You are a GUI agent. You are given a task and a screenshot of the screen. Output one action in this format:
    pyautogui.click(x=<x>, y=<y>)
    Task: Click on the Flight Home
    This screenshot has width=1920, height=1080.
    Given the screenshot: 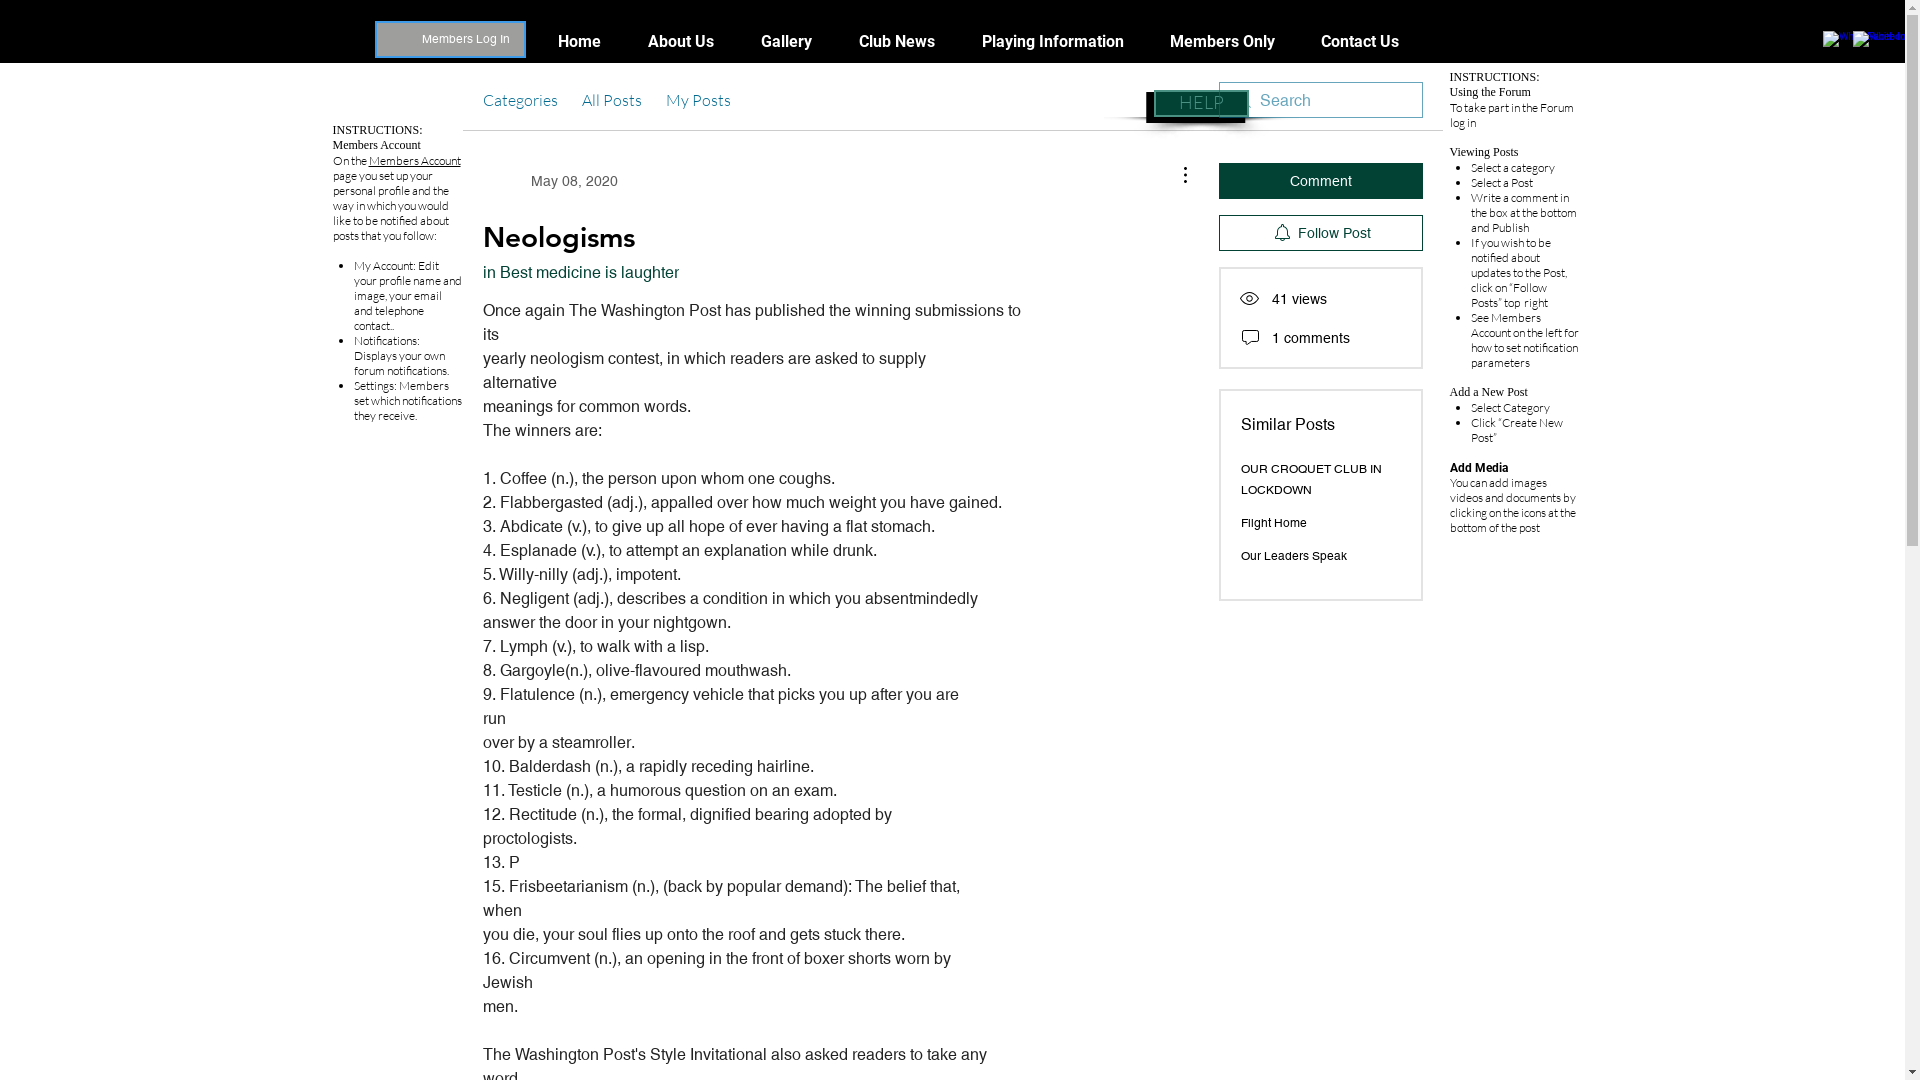 What is the action you would take?
    pyautogui.click(x=1273, y=523)
    